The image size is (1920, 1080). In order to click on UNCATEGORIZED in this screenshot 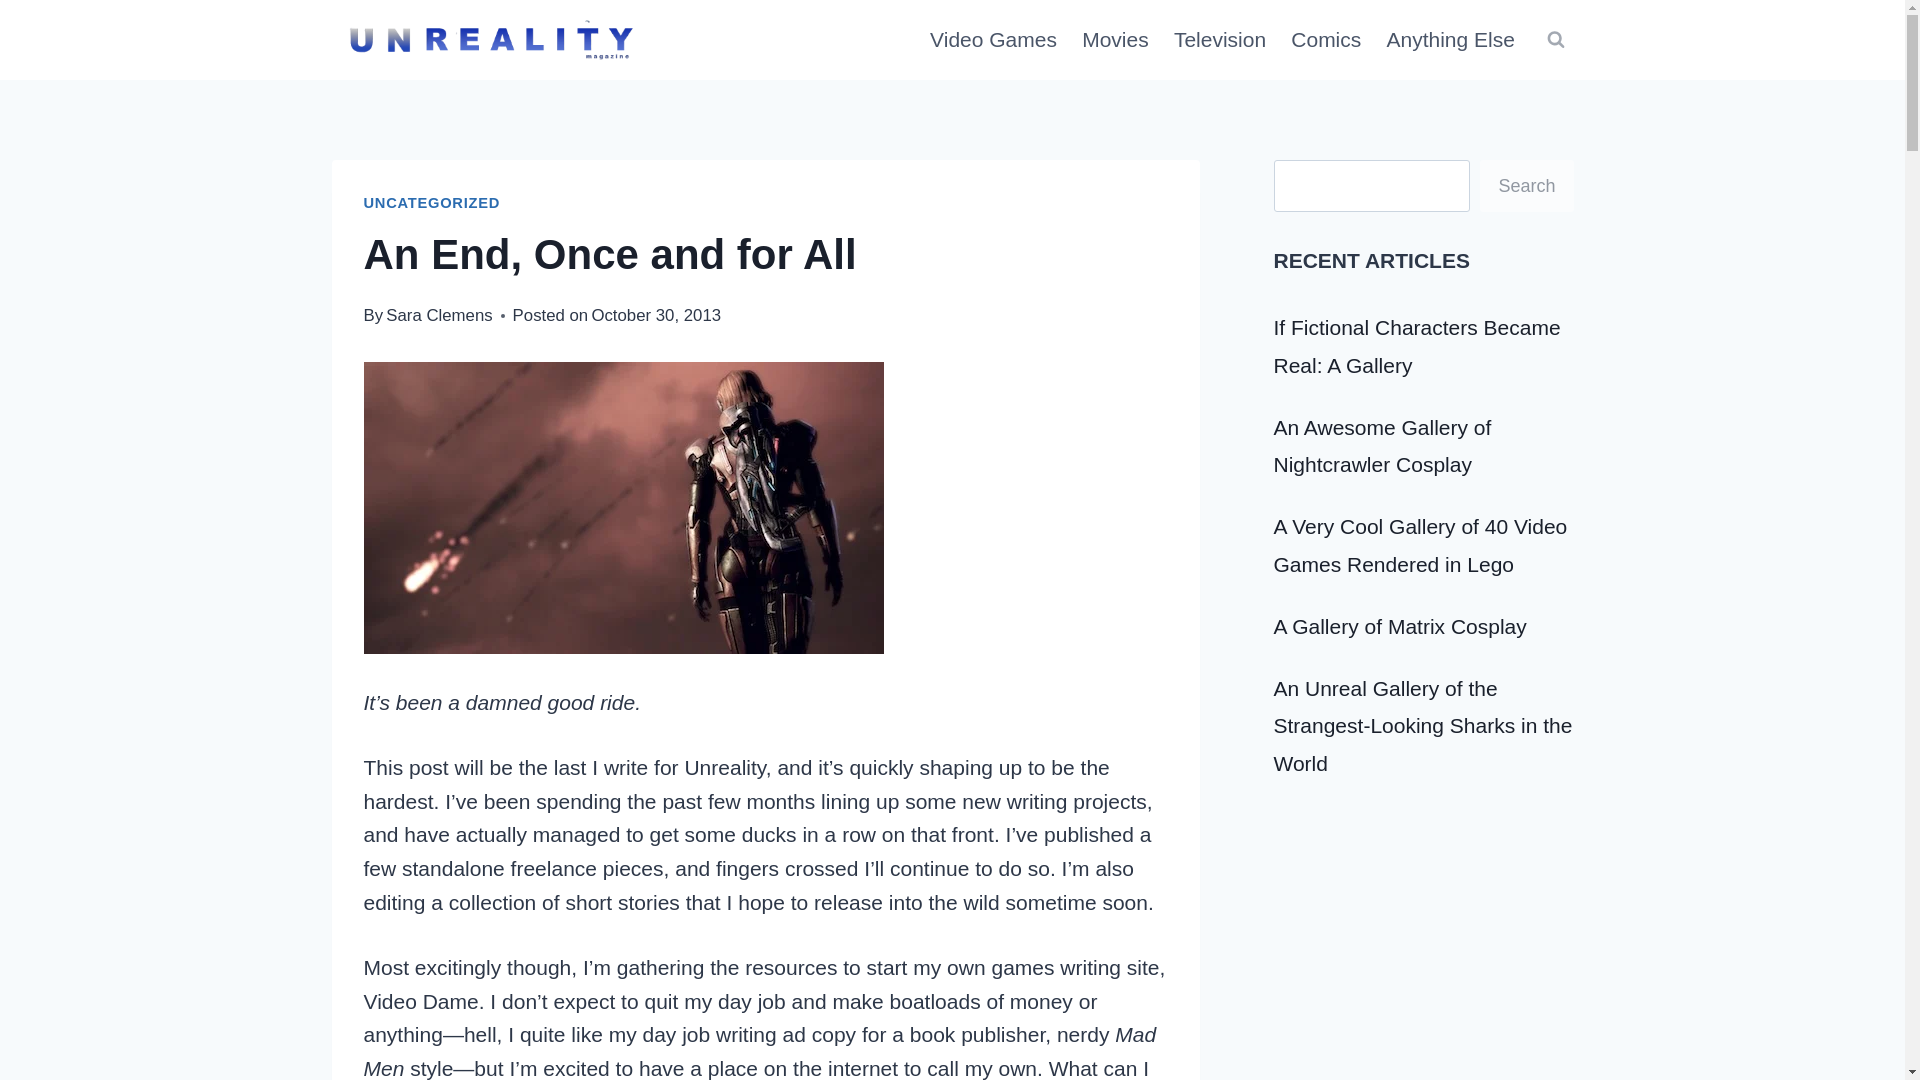, I will do `click(432, 202)`.